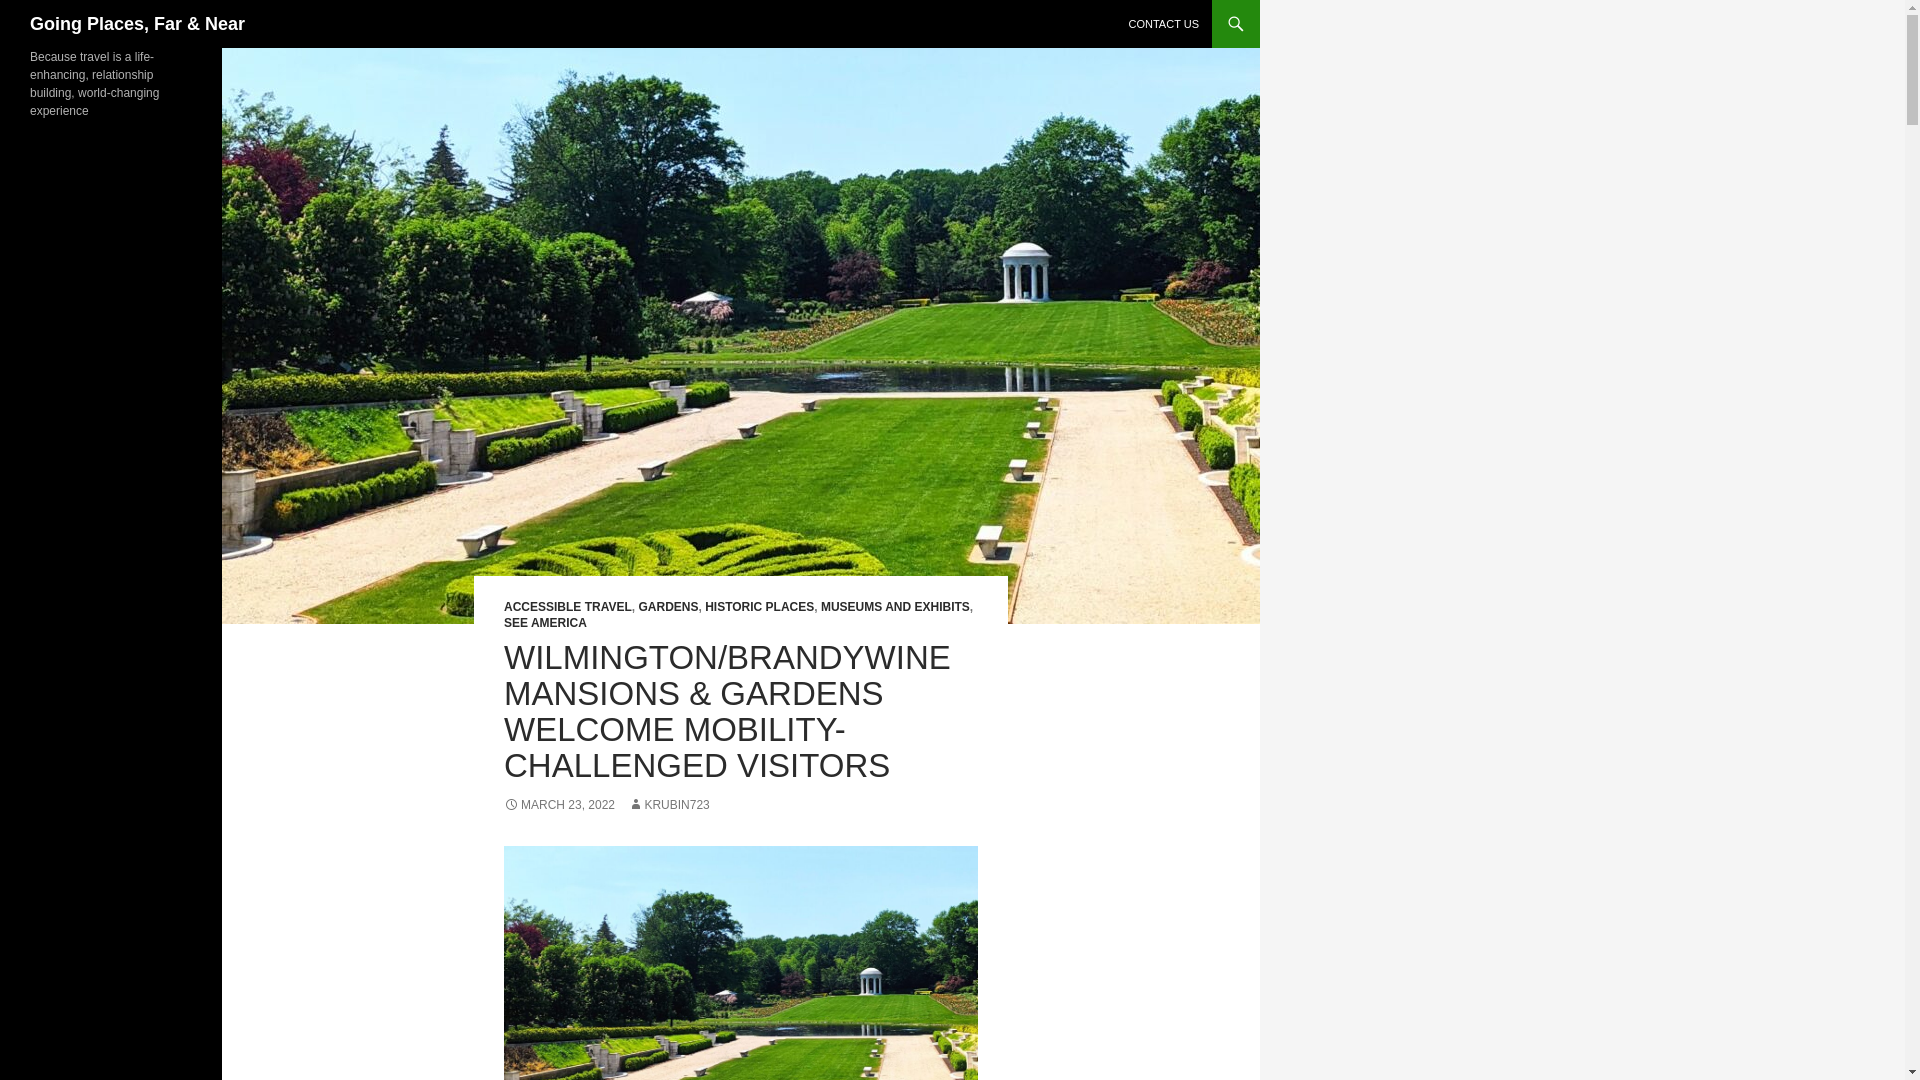 The width and height of the screenshot is (1920, 1080). I want to click on CONTACT US, so click(1163, 24).